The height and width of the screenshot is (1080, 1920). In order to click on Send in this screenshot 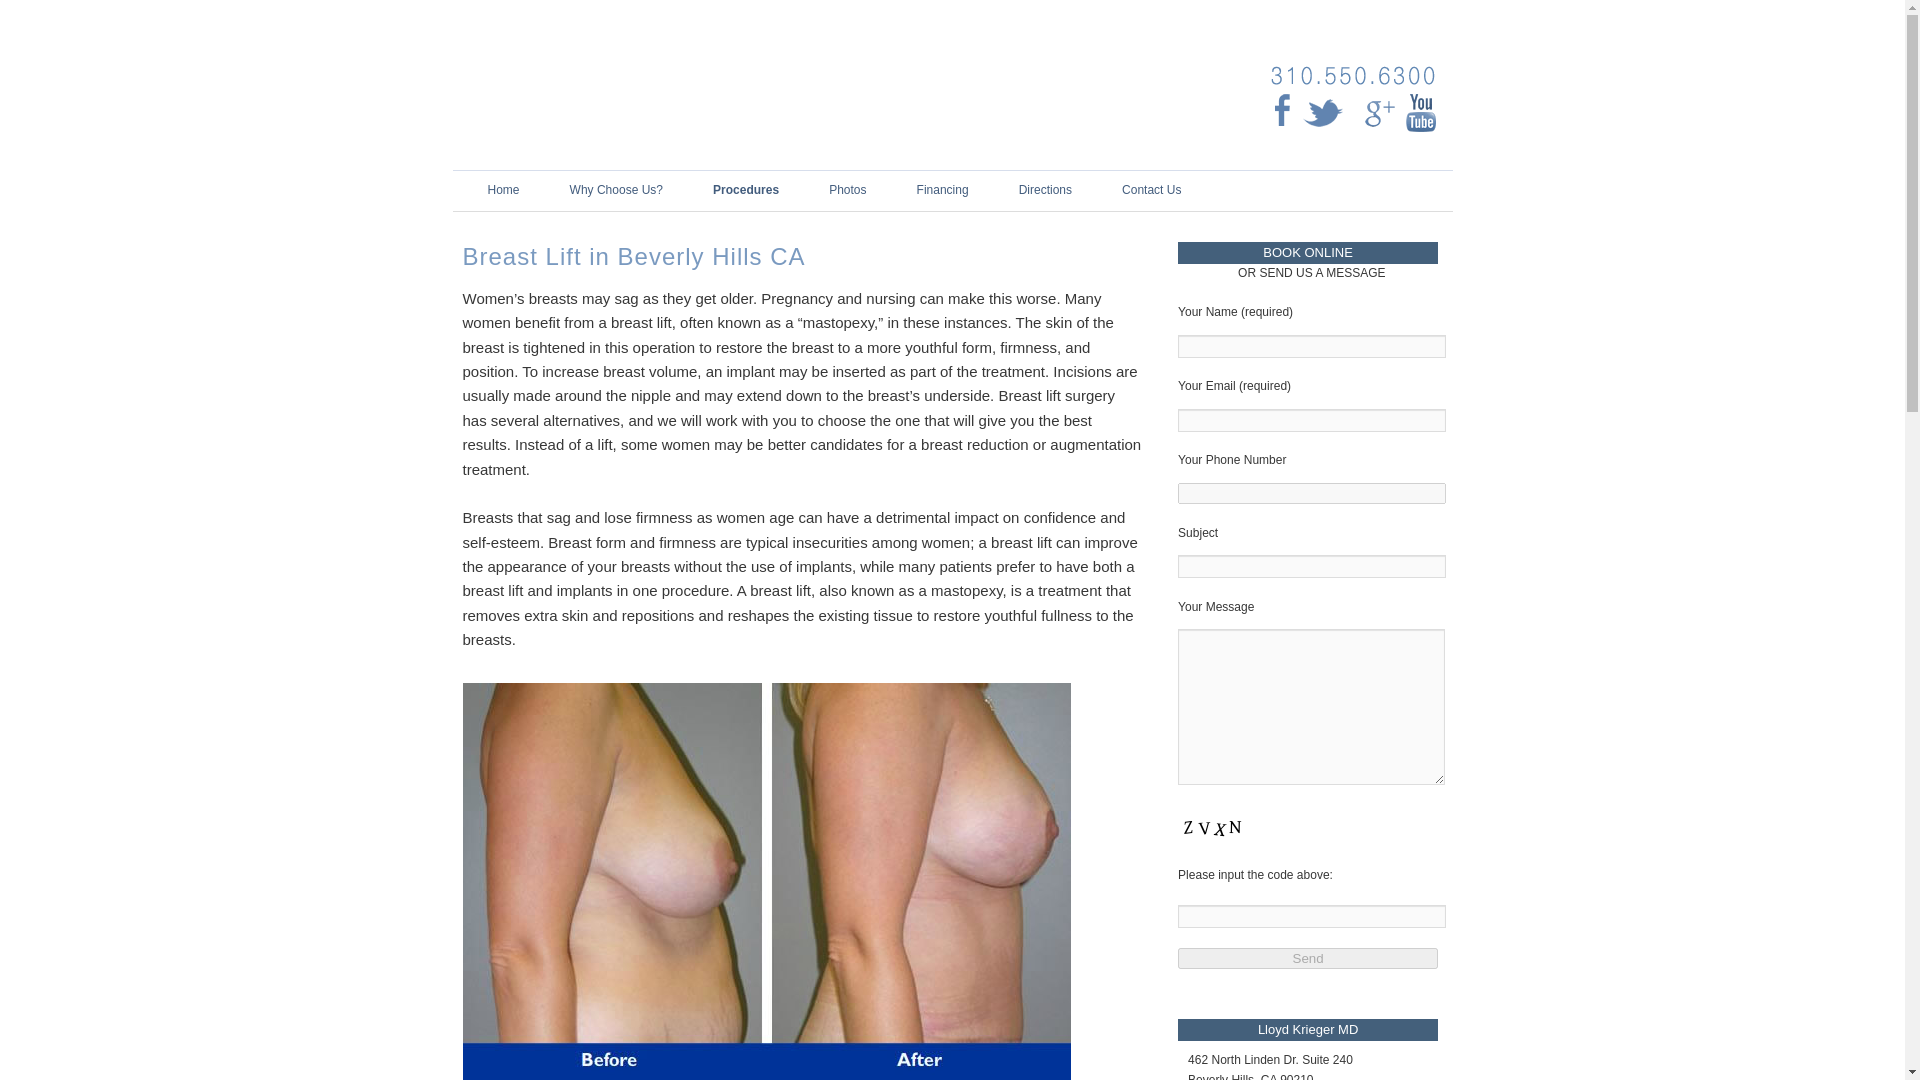, I will do `click(1308, 958)`.